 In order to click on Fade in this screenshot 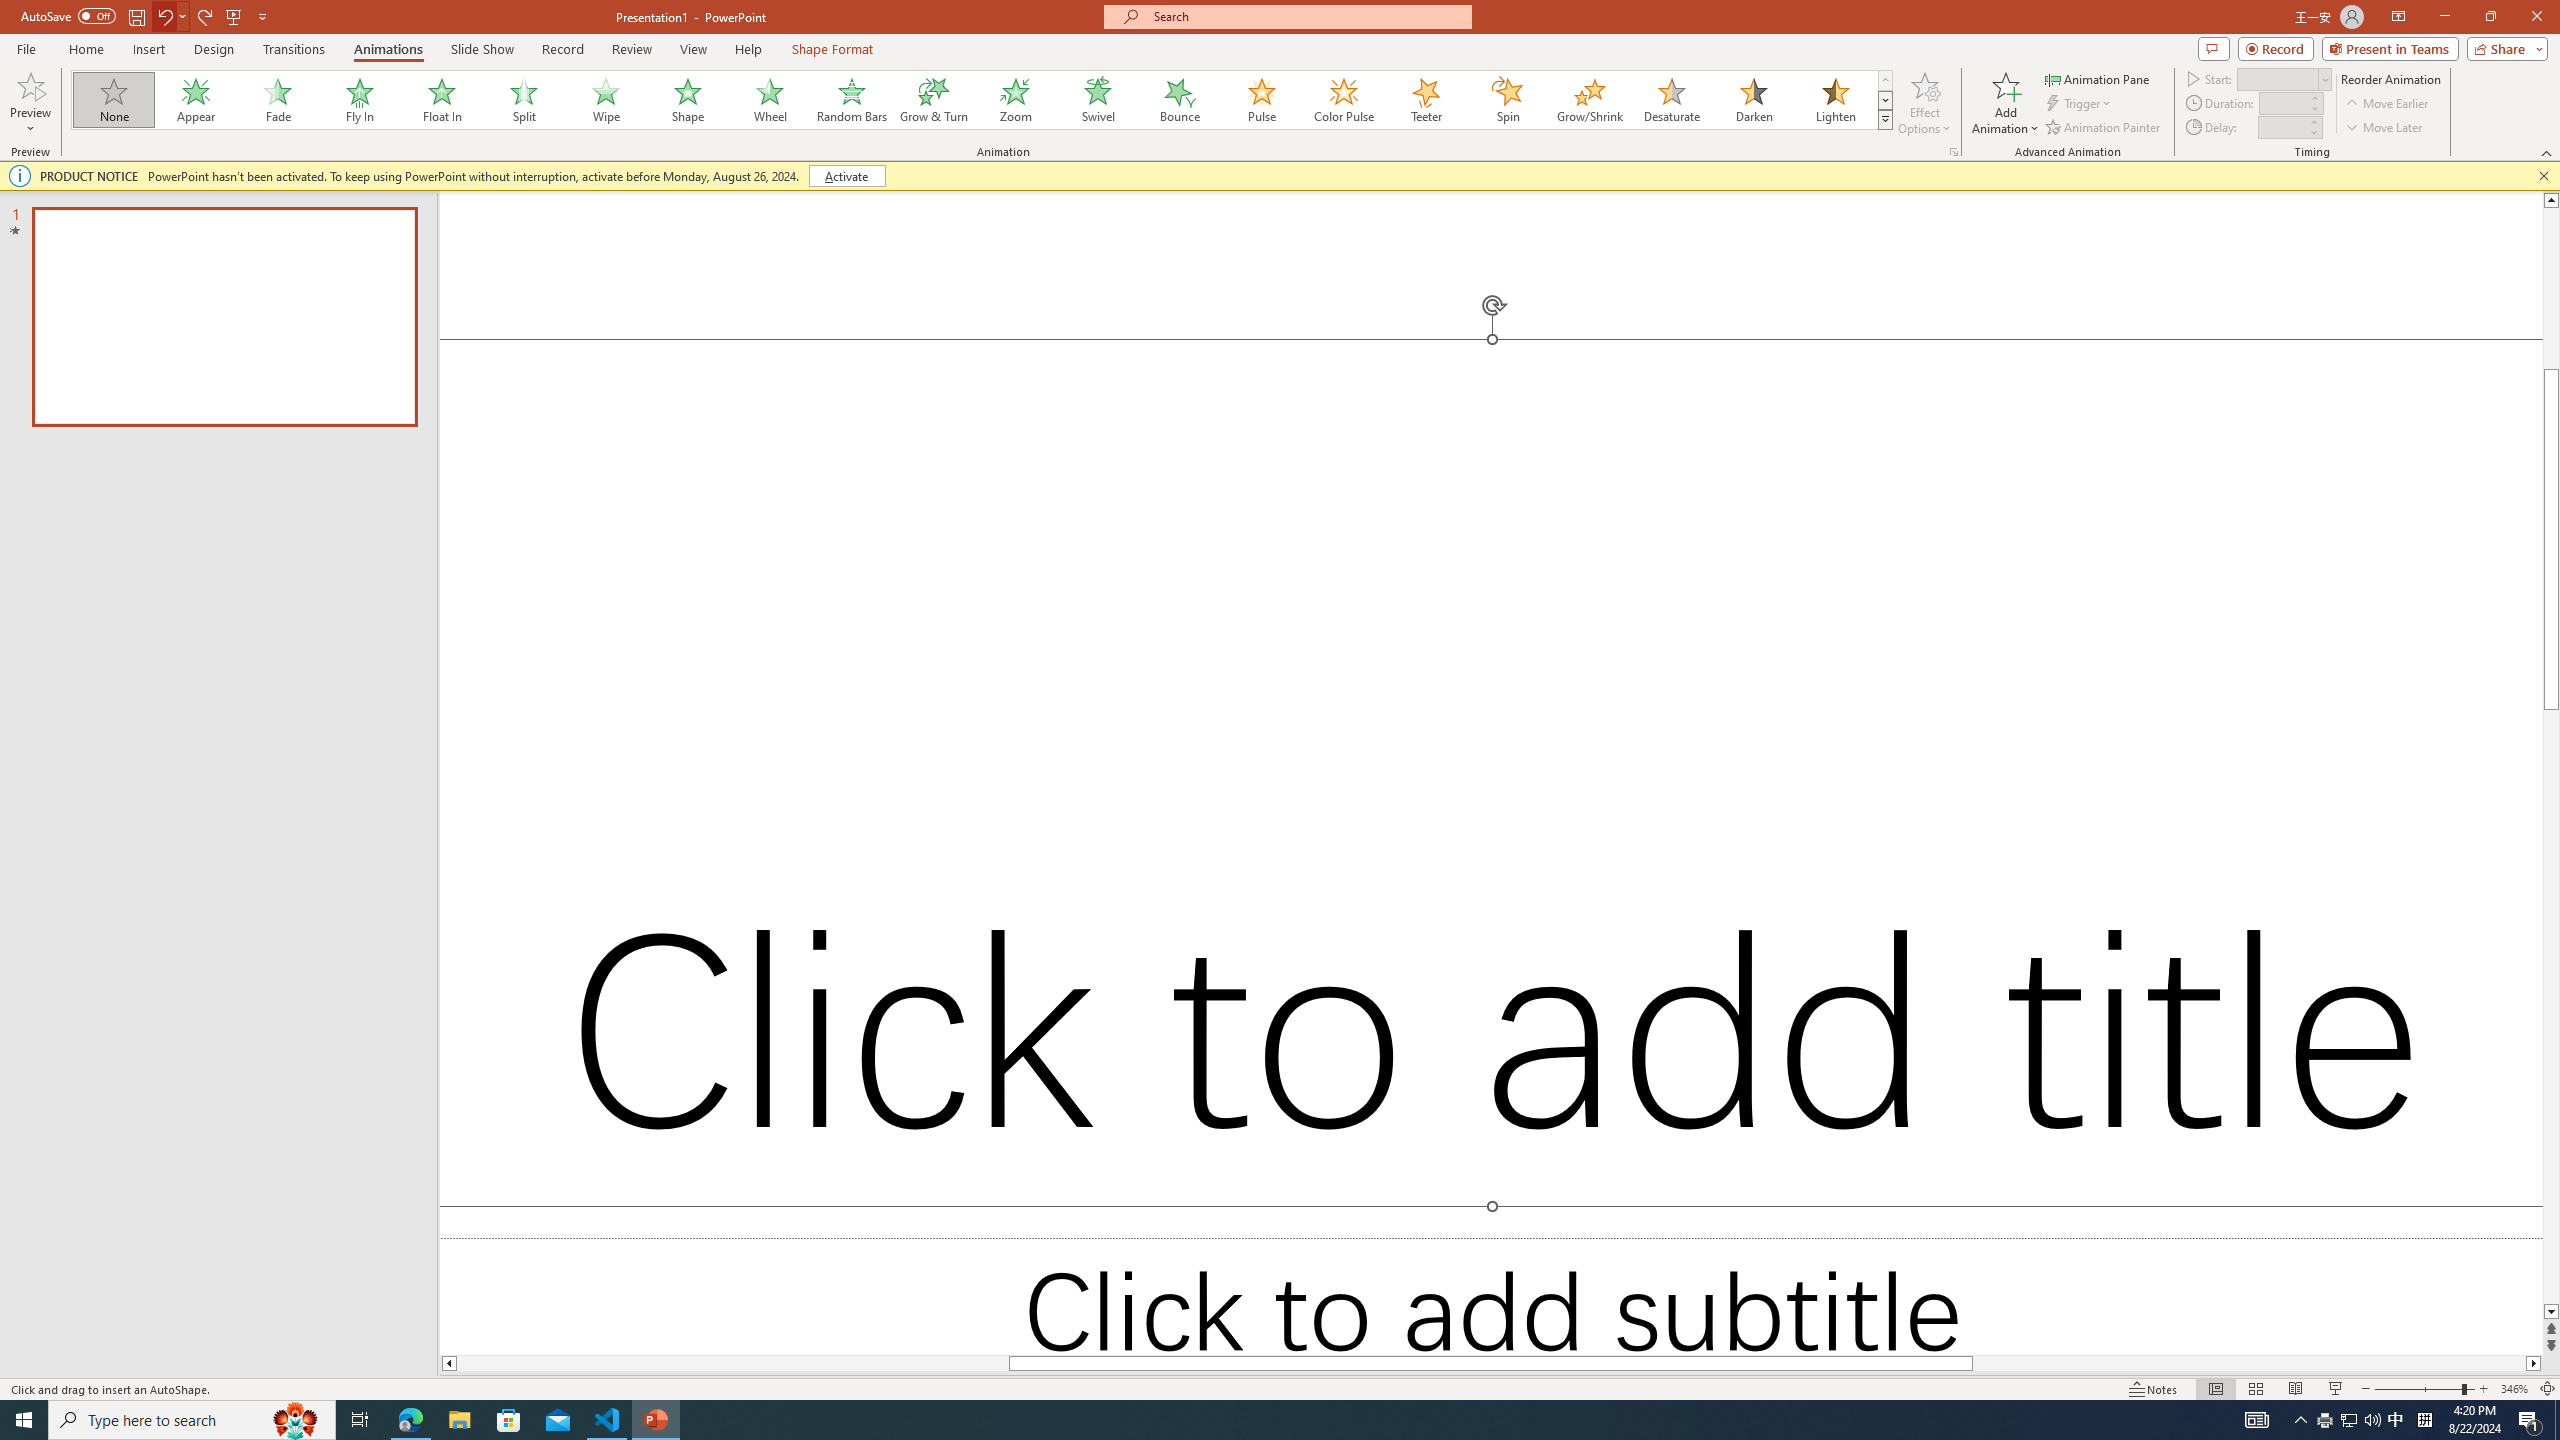, I will do `click(279, 100)`.